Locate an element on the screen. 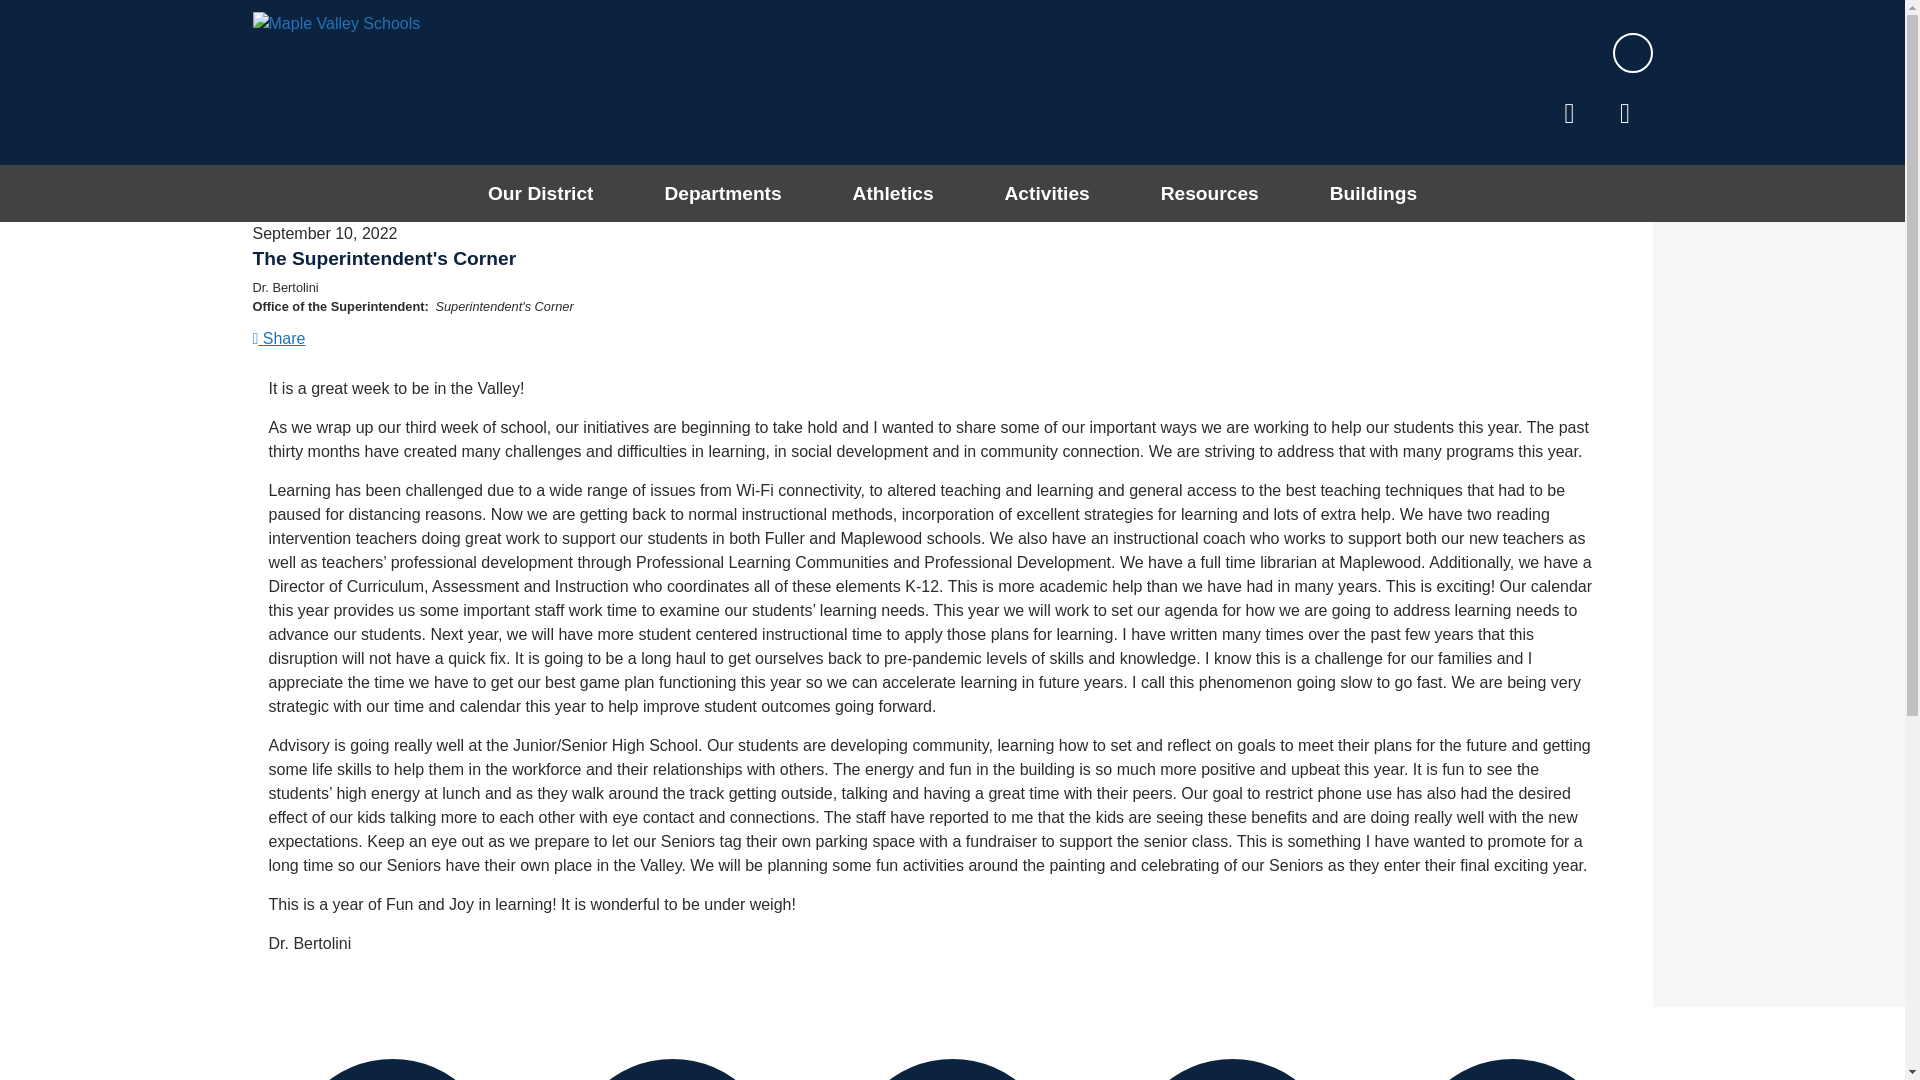  YouTube is located at coordinates (1626, 118).